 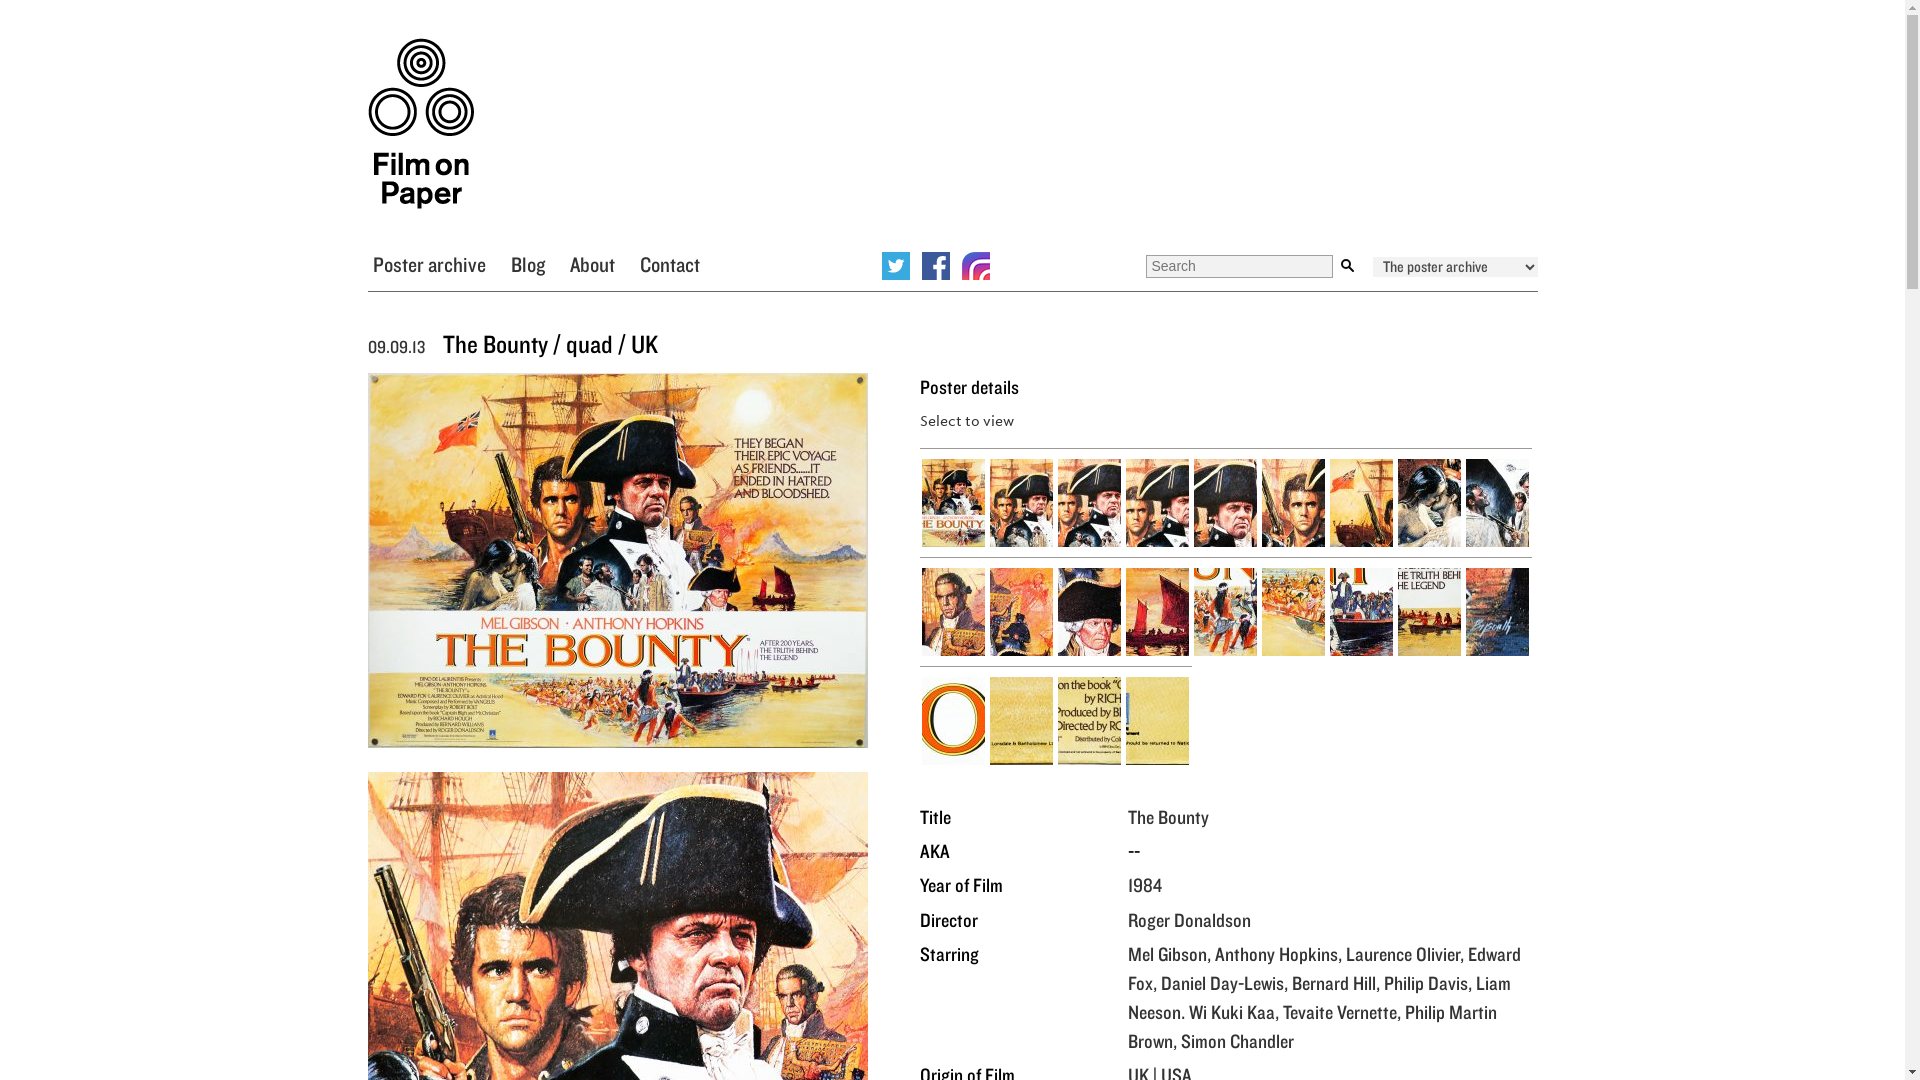 What do you see at coordinates (592, 263) in the screenshot?
I see `About` at bounding box center [592, 263].